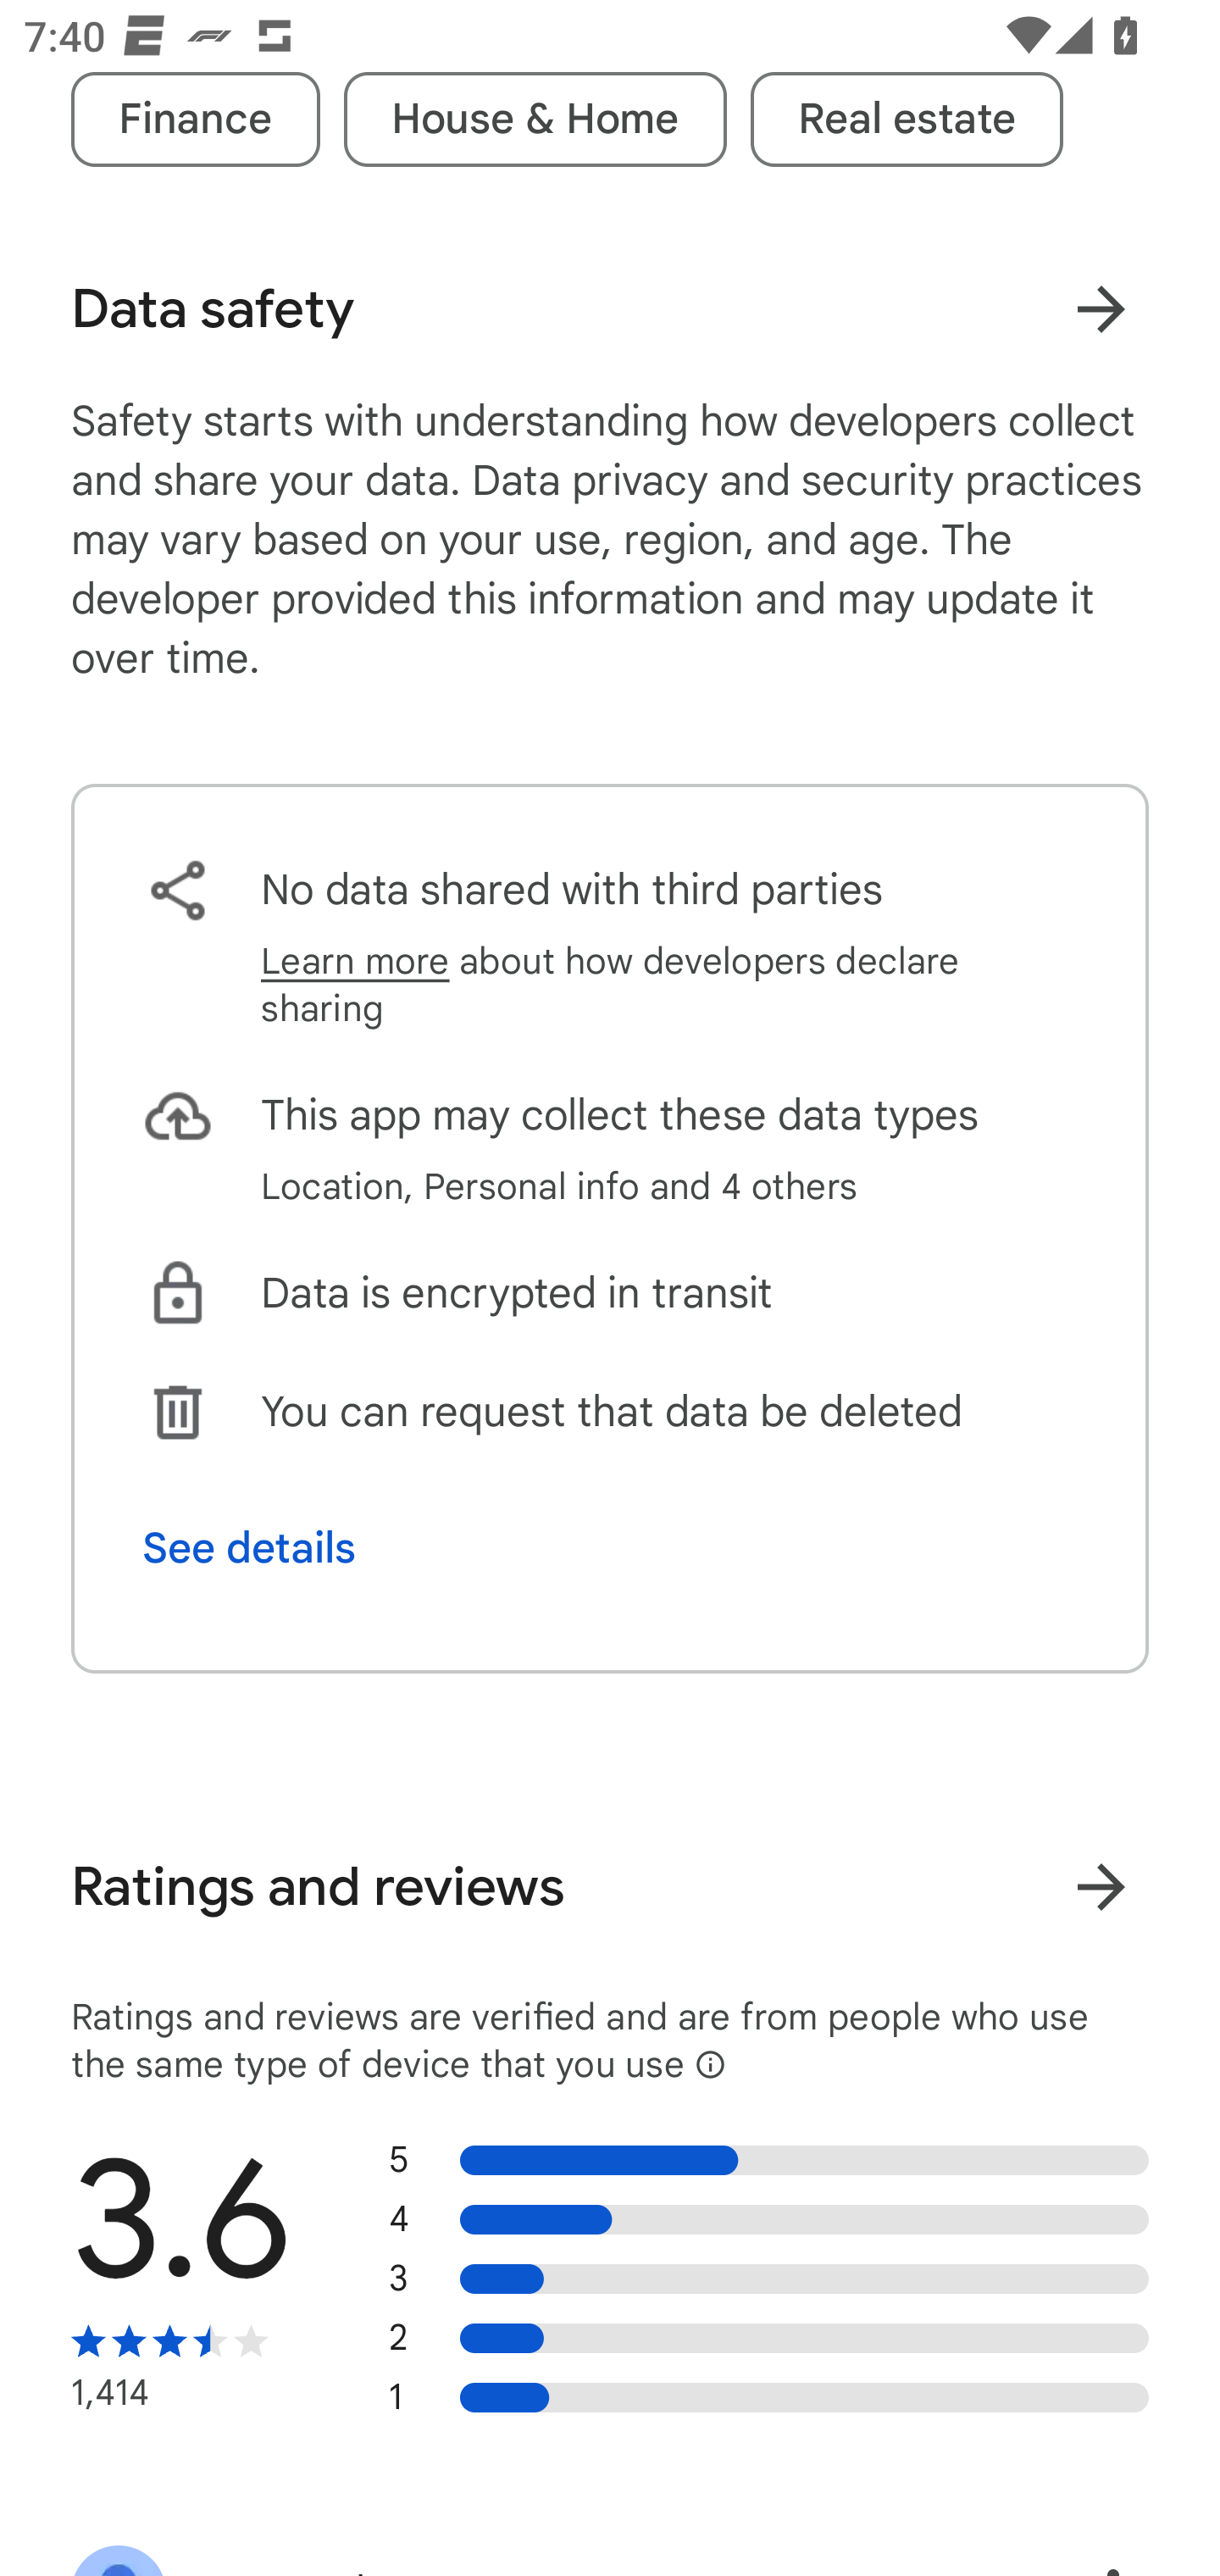 This screenshot has height=2576, width=1220. Describe the element at coordinates (907, 119) in the screenshot. I see `Real estate tag` at that location.